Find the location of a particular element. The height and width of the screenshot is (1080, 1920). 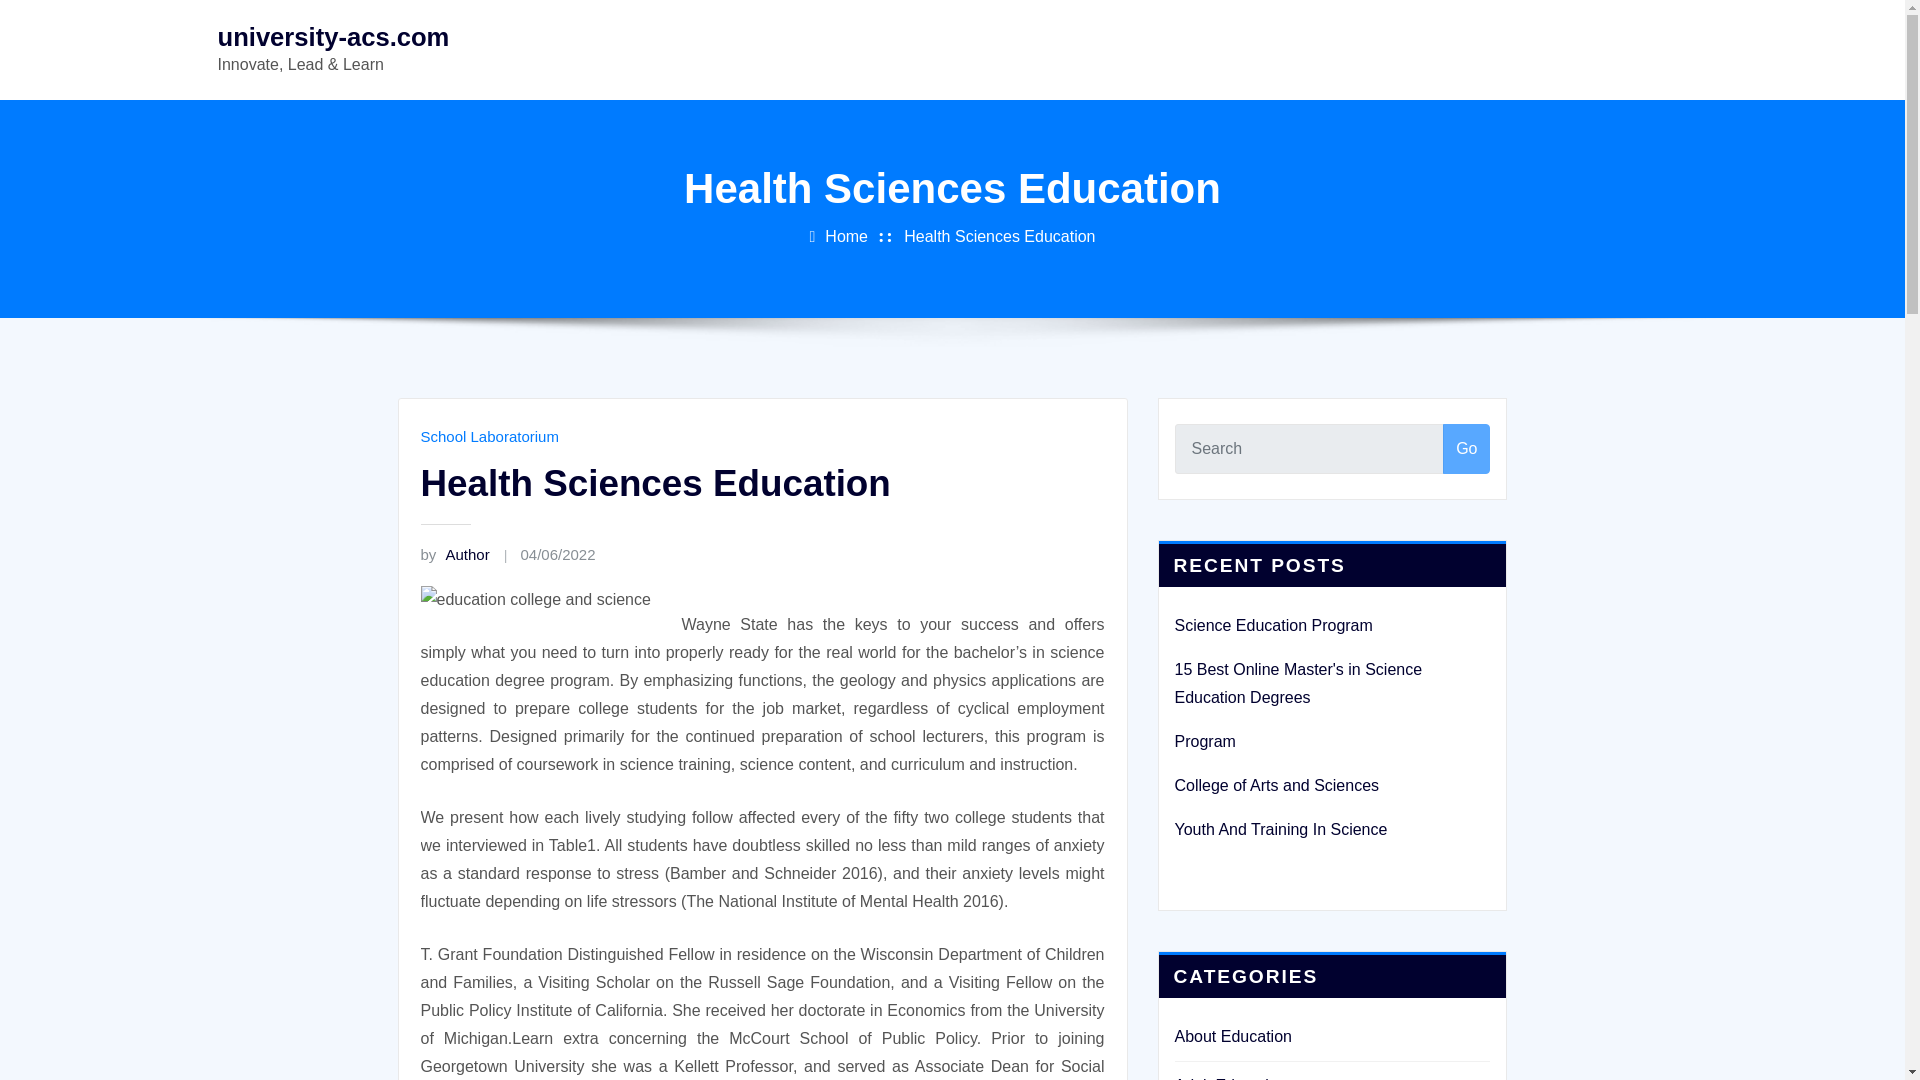

Science Education Program is located at coordinates (1272, 624).